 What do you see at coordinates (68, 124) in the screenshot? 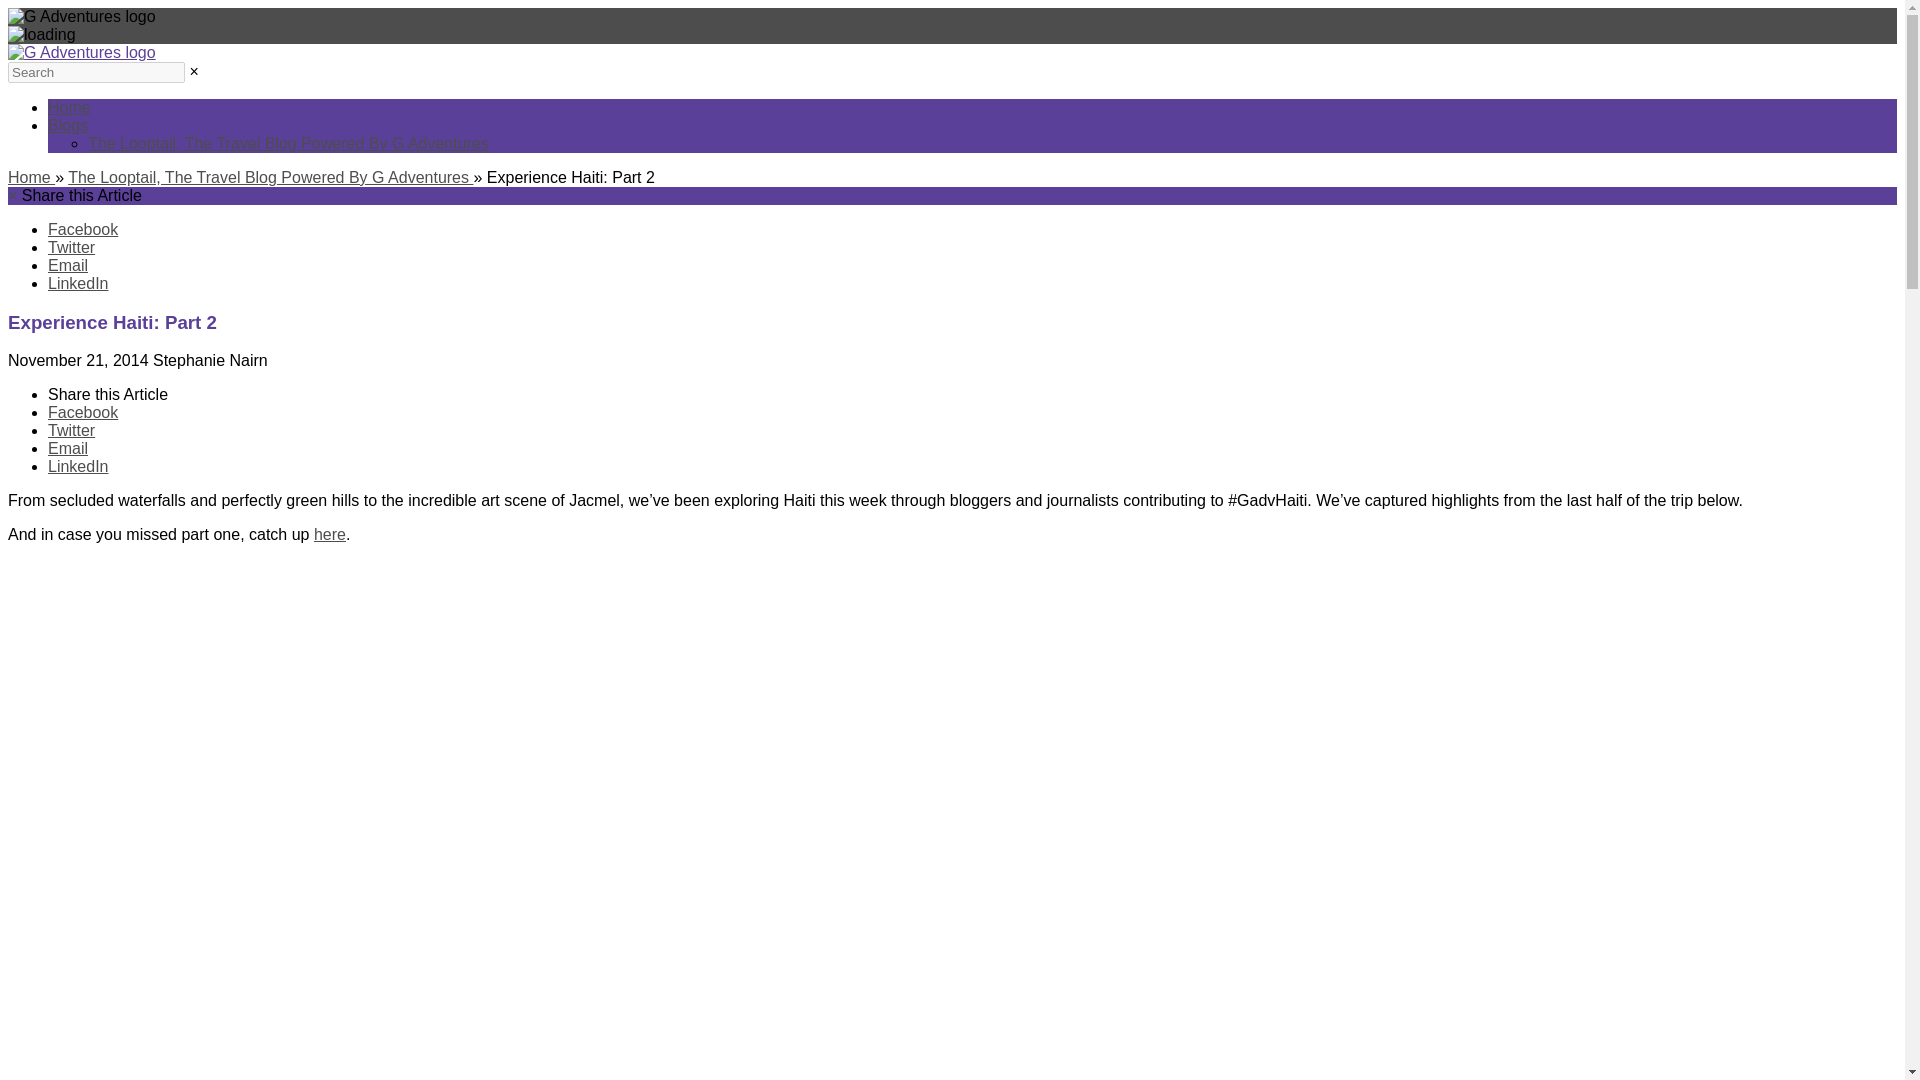
I see `Blogs` at bounding box center [68, 124].